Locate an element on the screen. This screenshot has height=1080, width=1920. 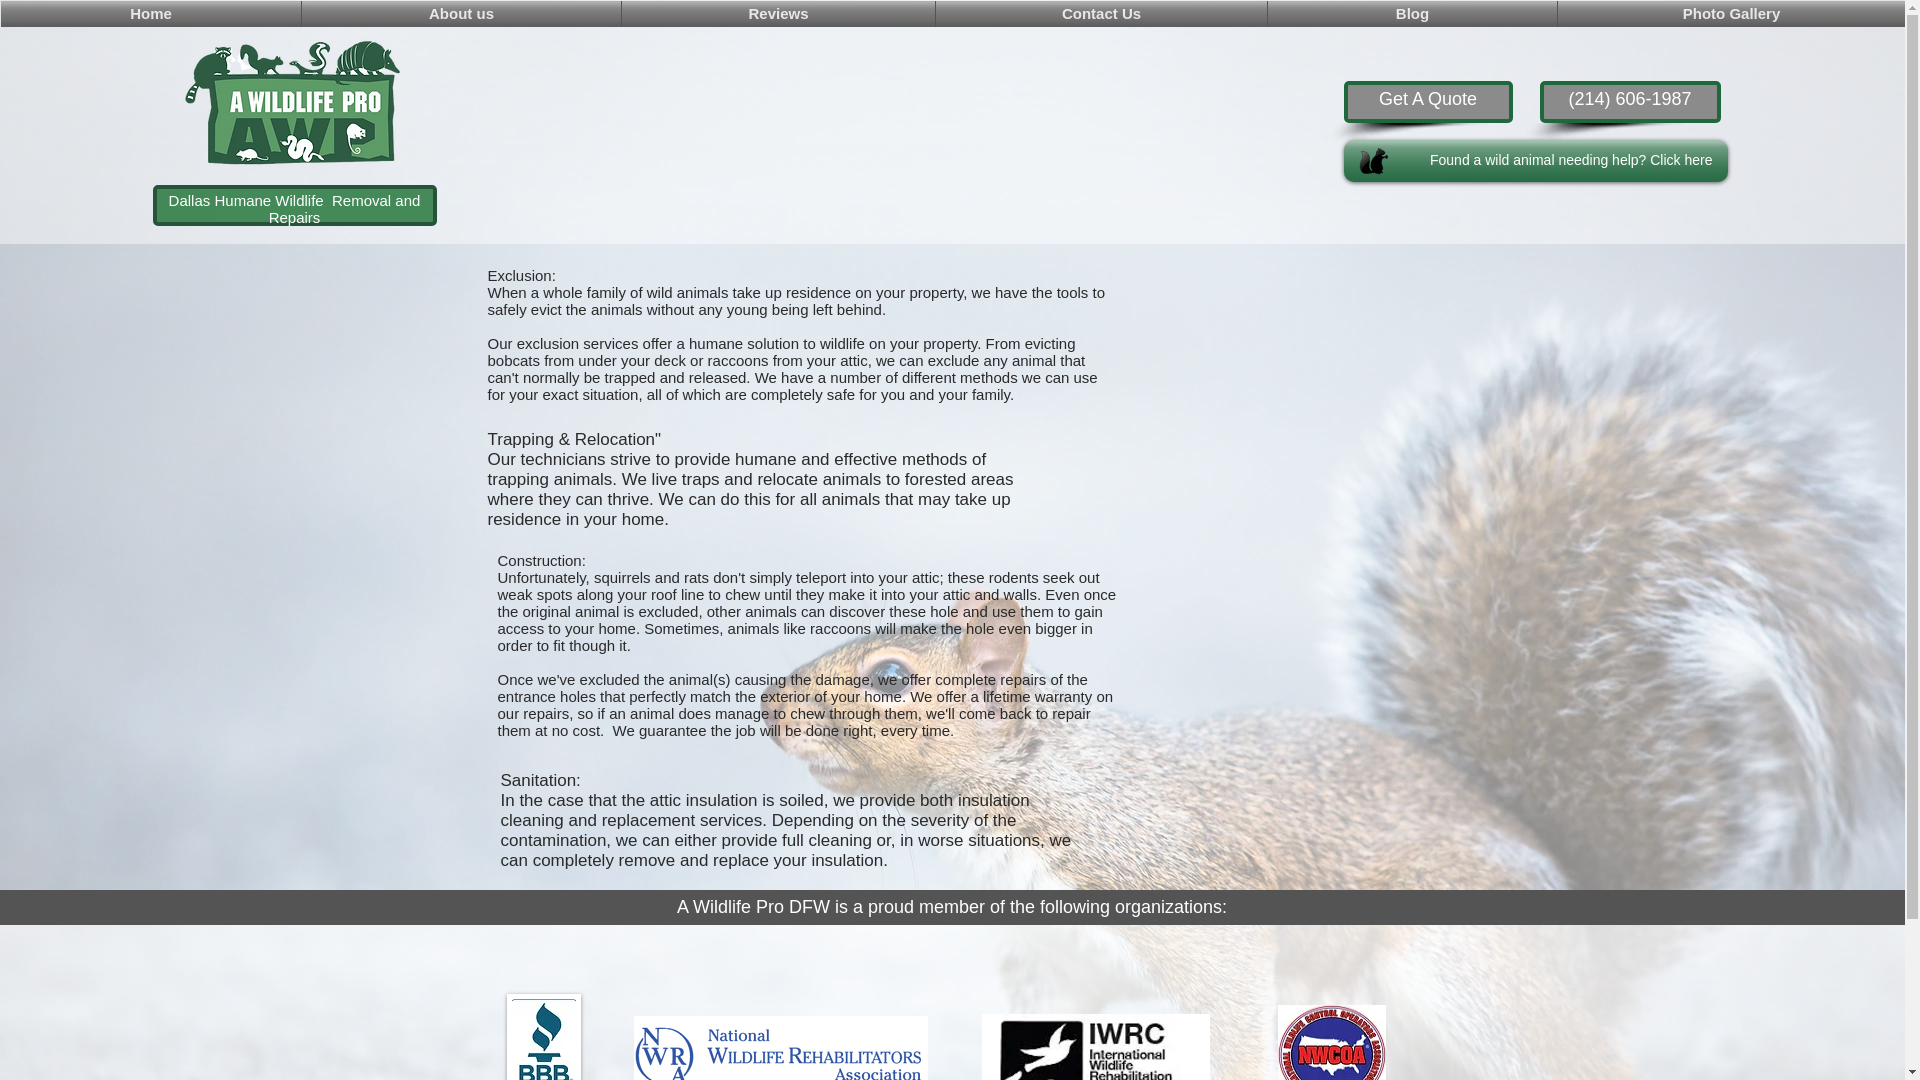
About us is located at coordinates (460, 14).